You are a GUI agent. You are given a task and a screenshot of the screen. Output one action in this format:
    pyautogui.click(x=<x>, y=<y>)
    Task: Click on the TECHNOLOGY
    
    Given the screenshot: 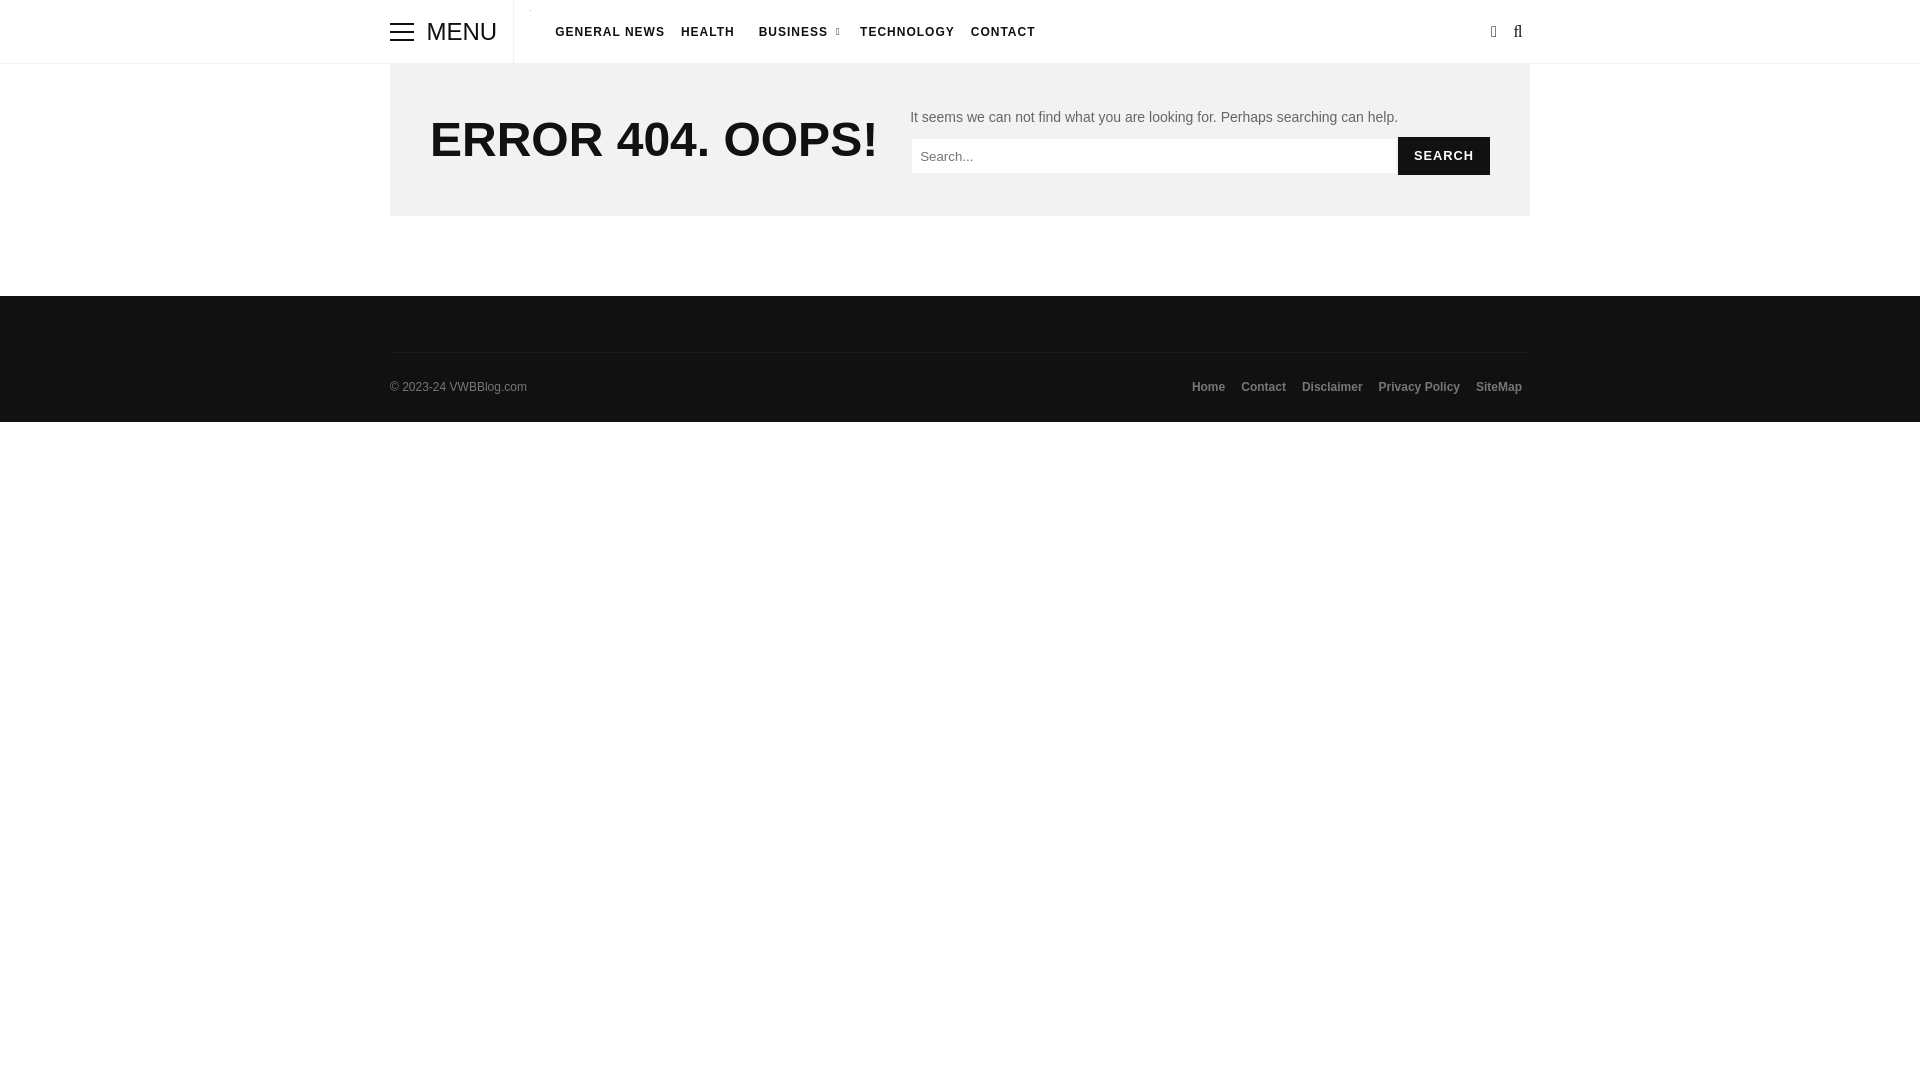 What is the action you would take?
    pyautogui.click(x=908, y=32)
    